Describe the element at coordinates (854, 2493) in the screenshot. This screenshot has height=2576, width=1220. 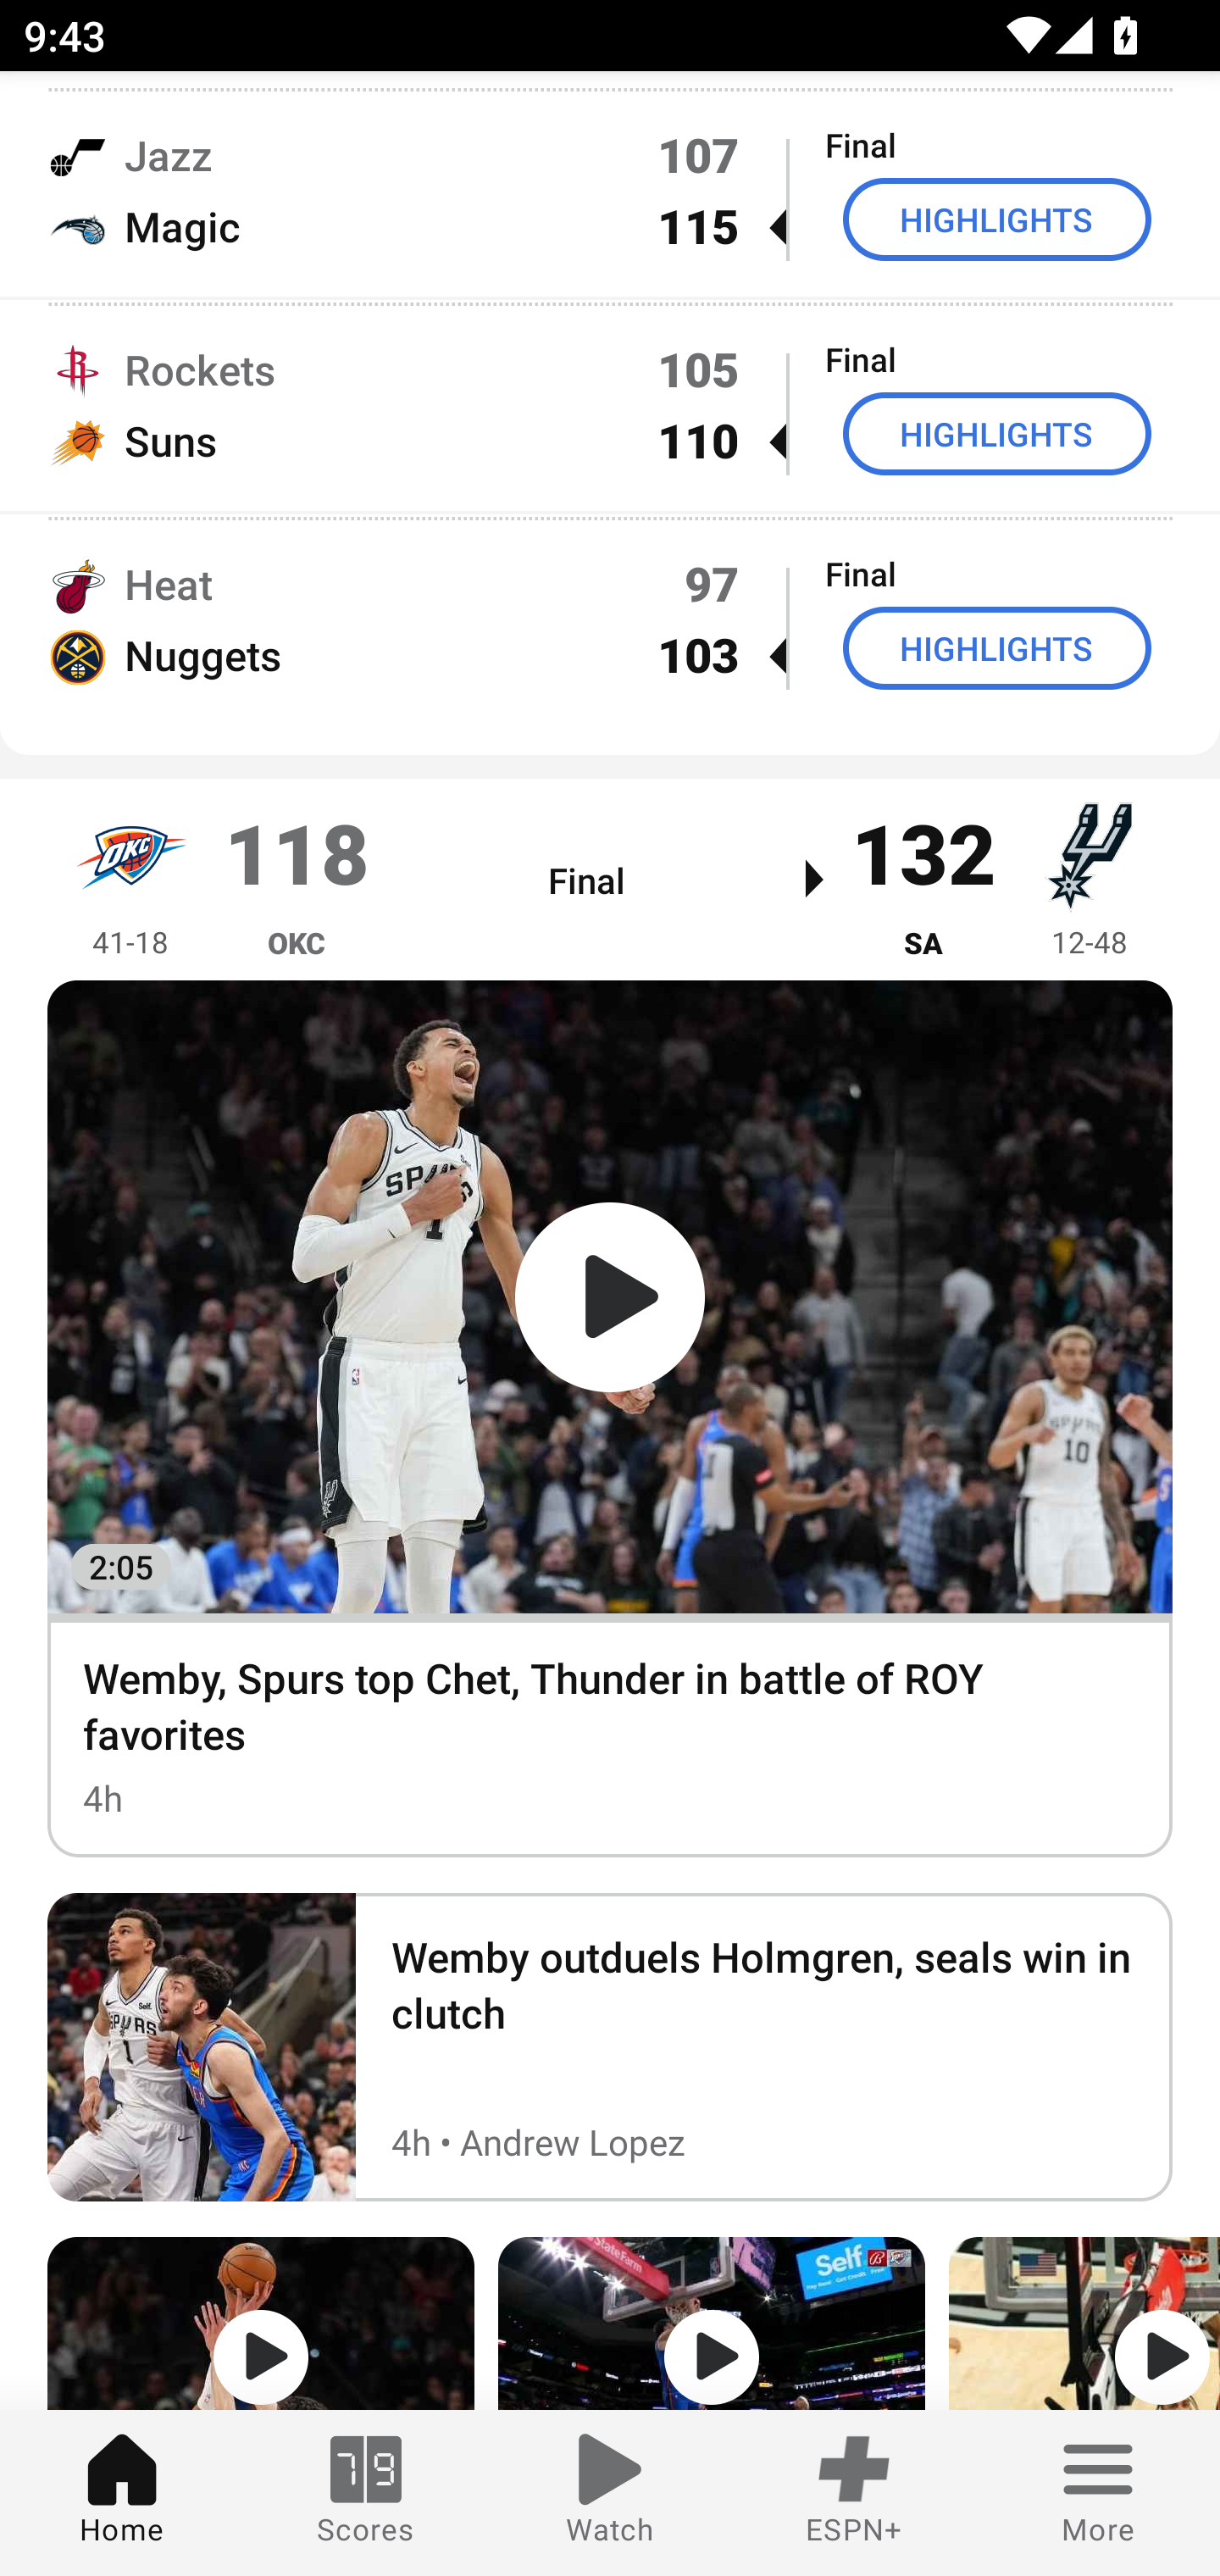
I see `ESPN+` at that location.